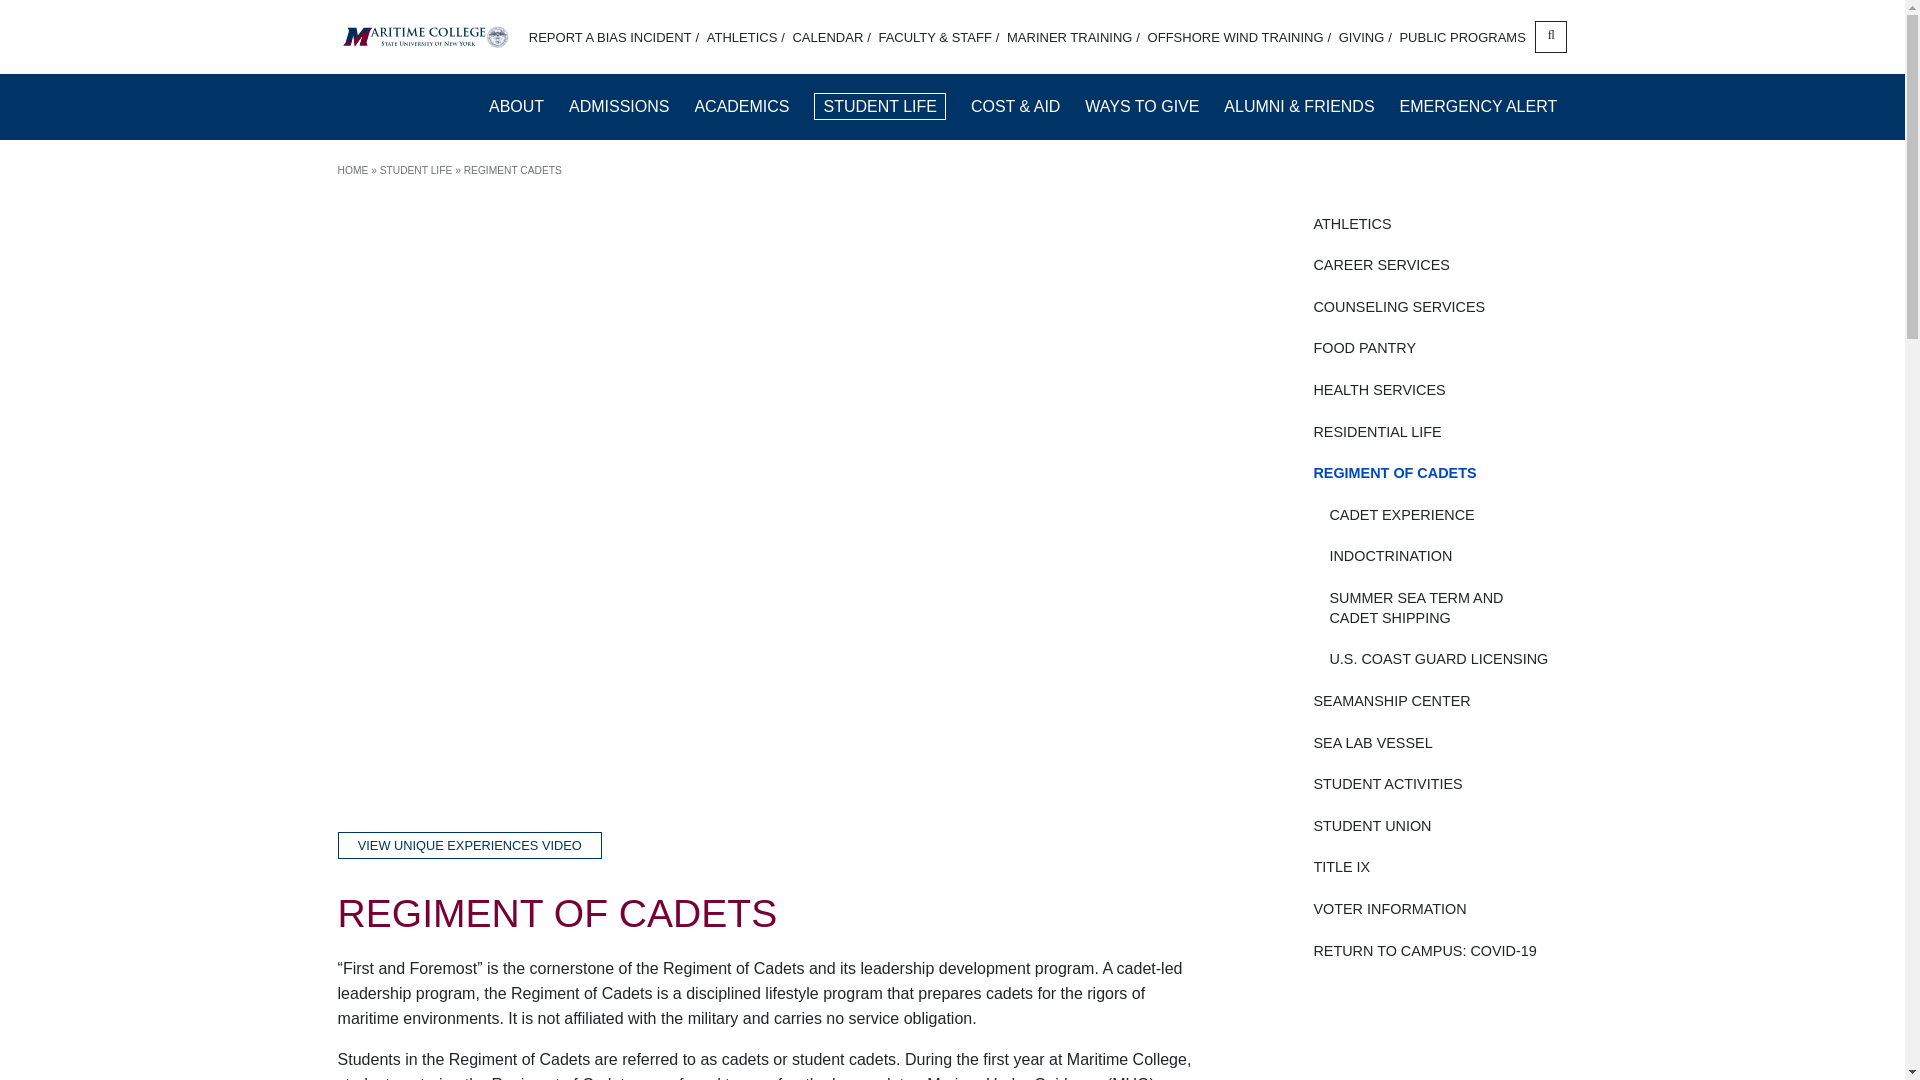  Describe the element at coordinates (614, 38) in the screenshot. I see `Report a Bias Incident` at that location.